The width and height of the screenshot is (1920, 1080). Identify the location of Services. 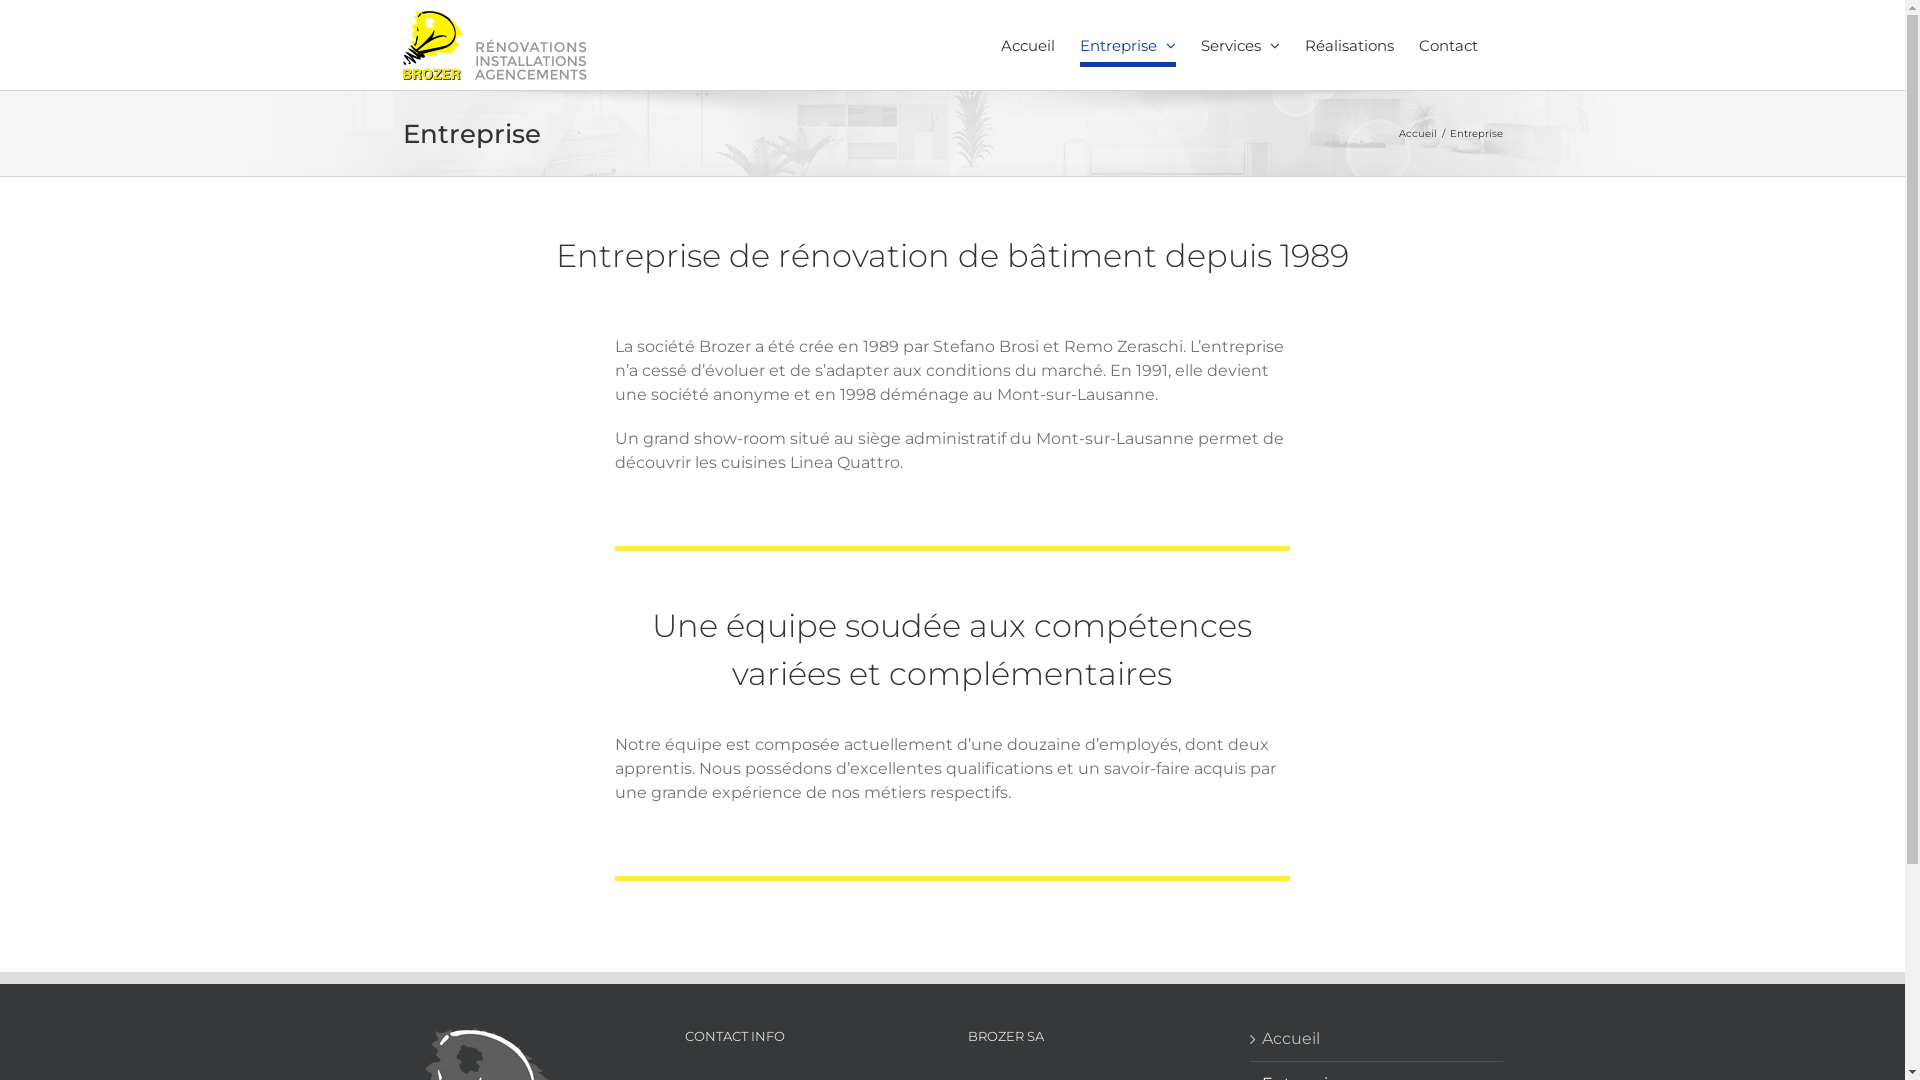
(1240, 45).